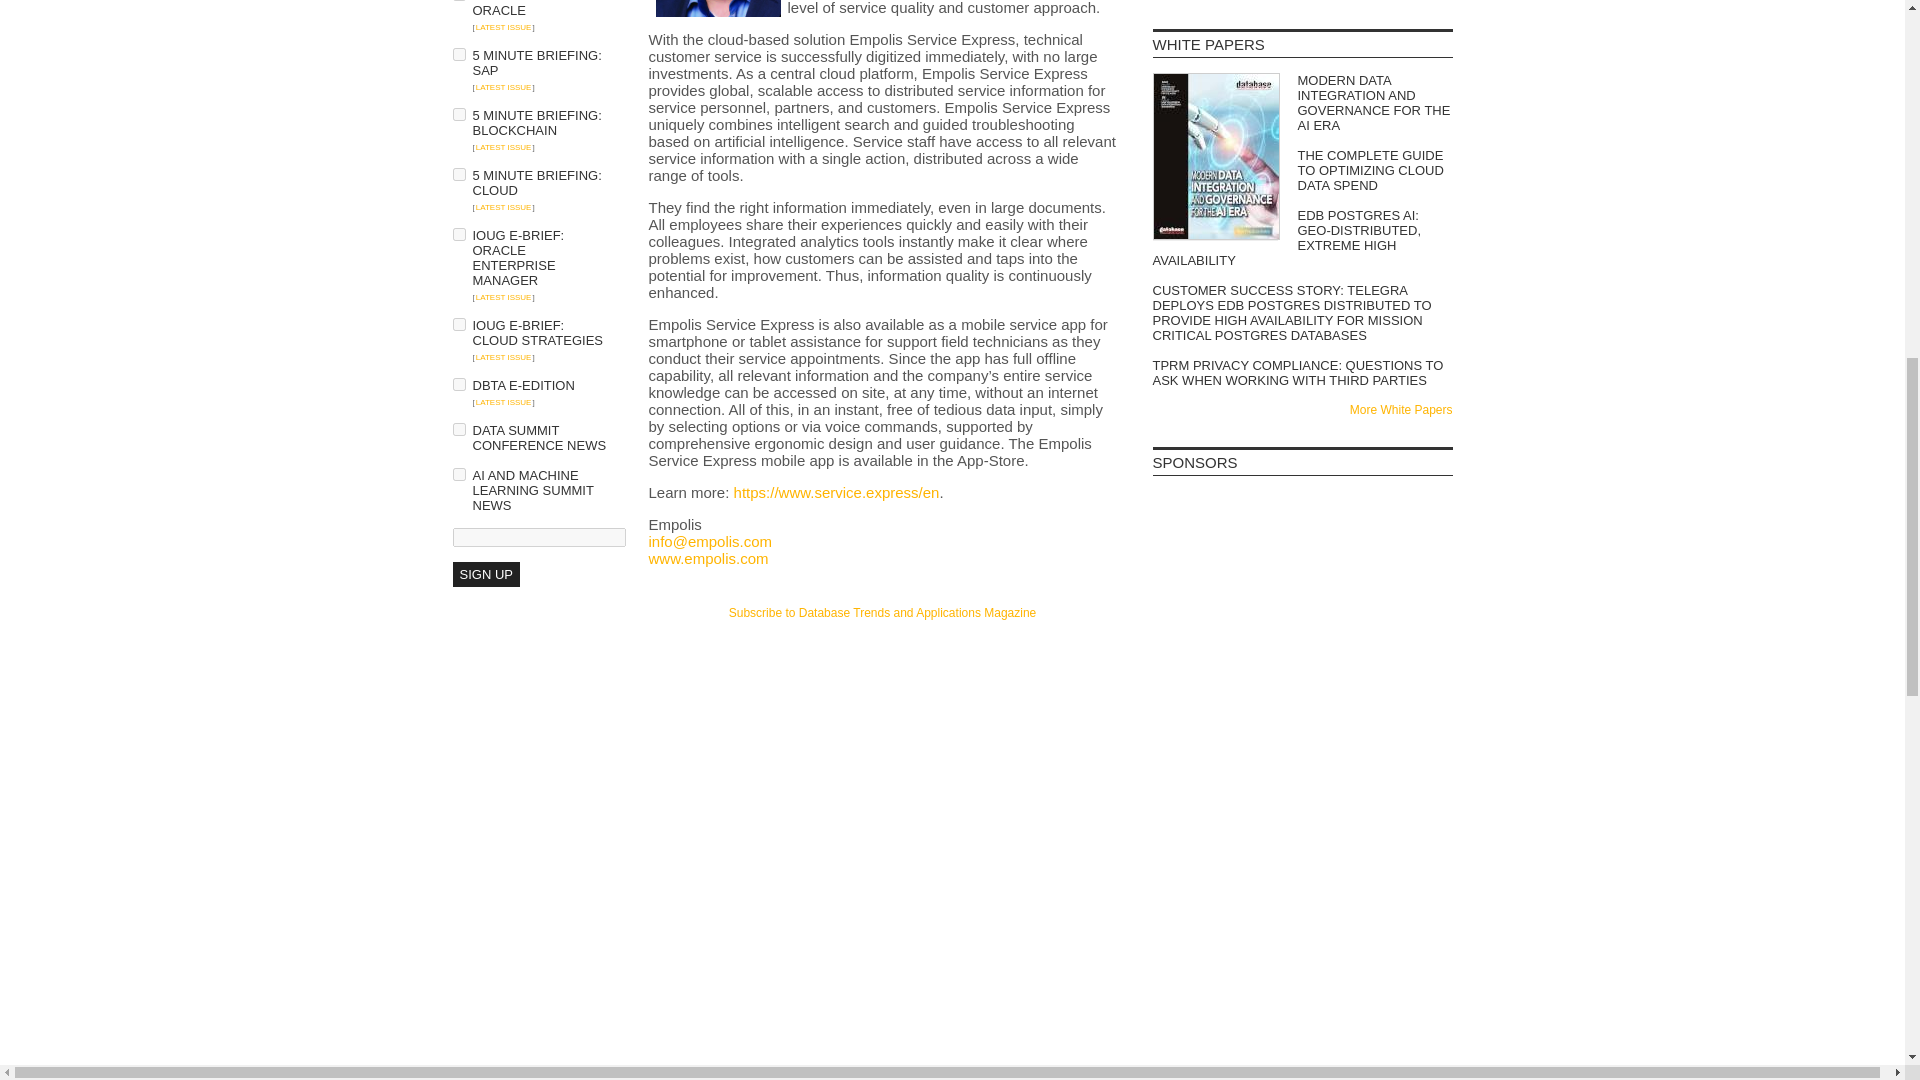  Describe the element at coordinates (458, 474) in the screenshot. I see `on` at that location.